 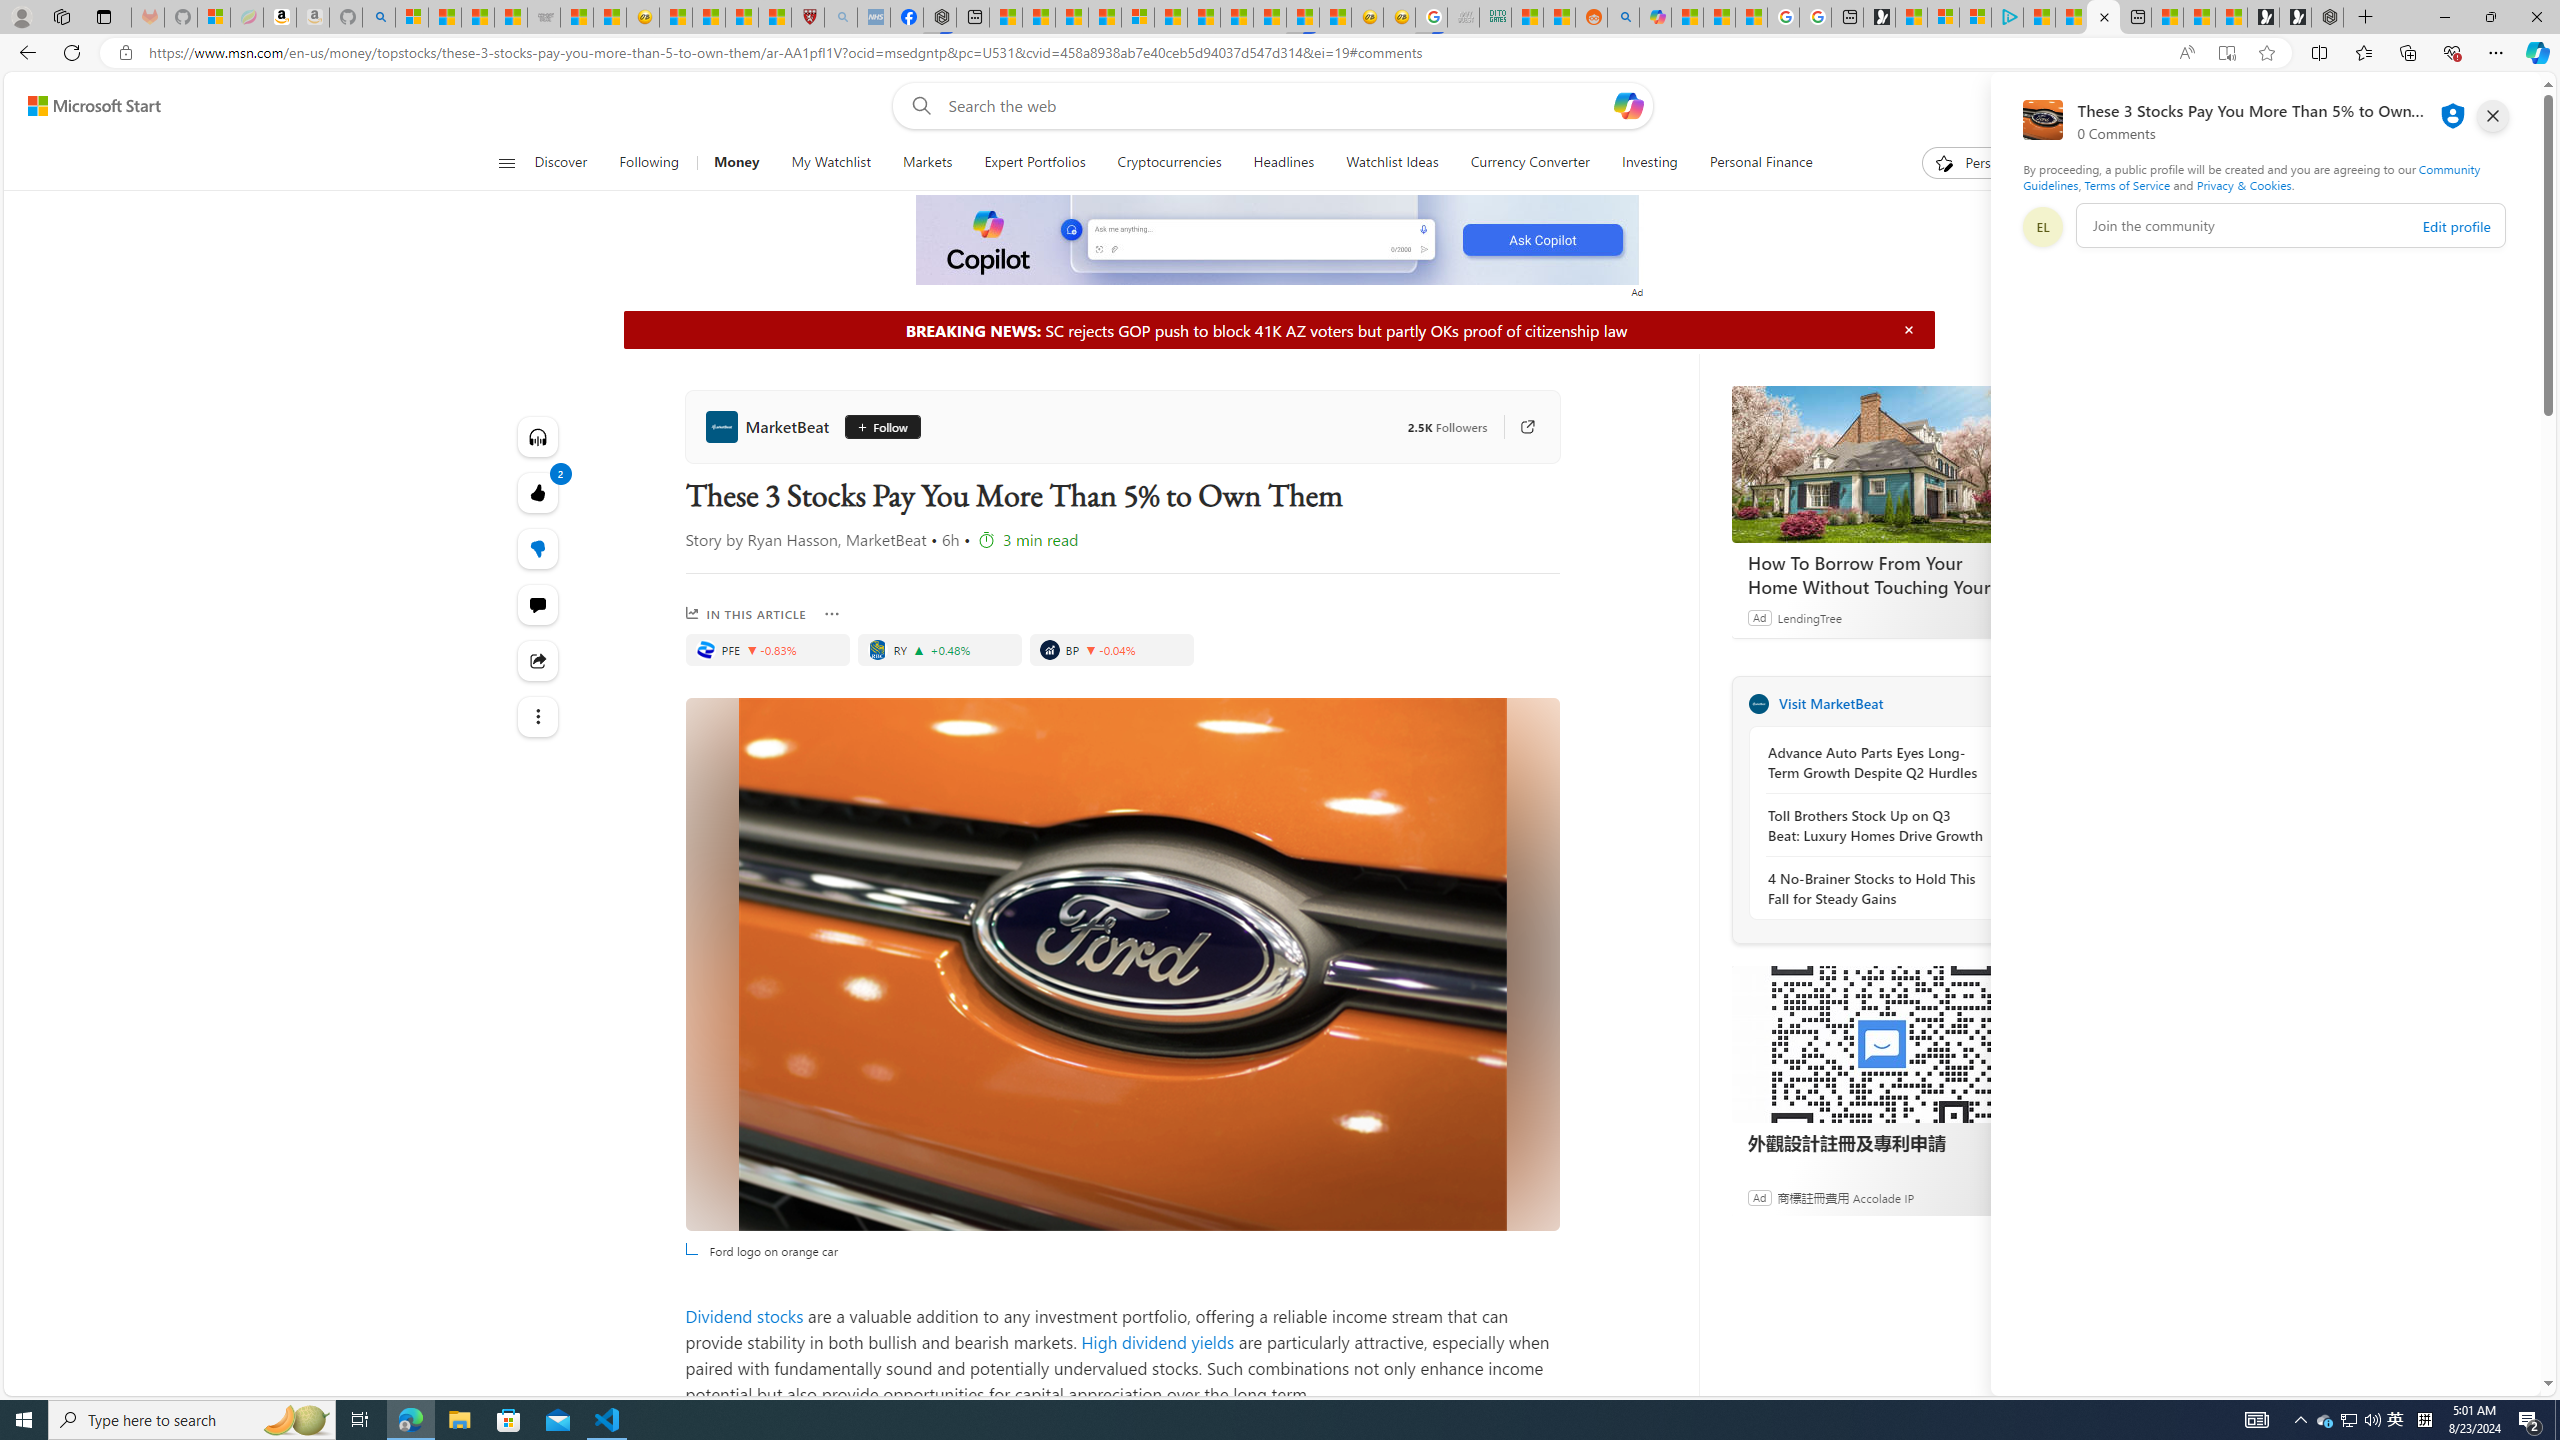 What do you see at coordinates (1758, 703) in the screenshot?
I see `MarketBeat` at bounding box center [1758, 703].